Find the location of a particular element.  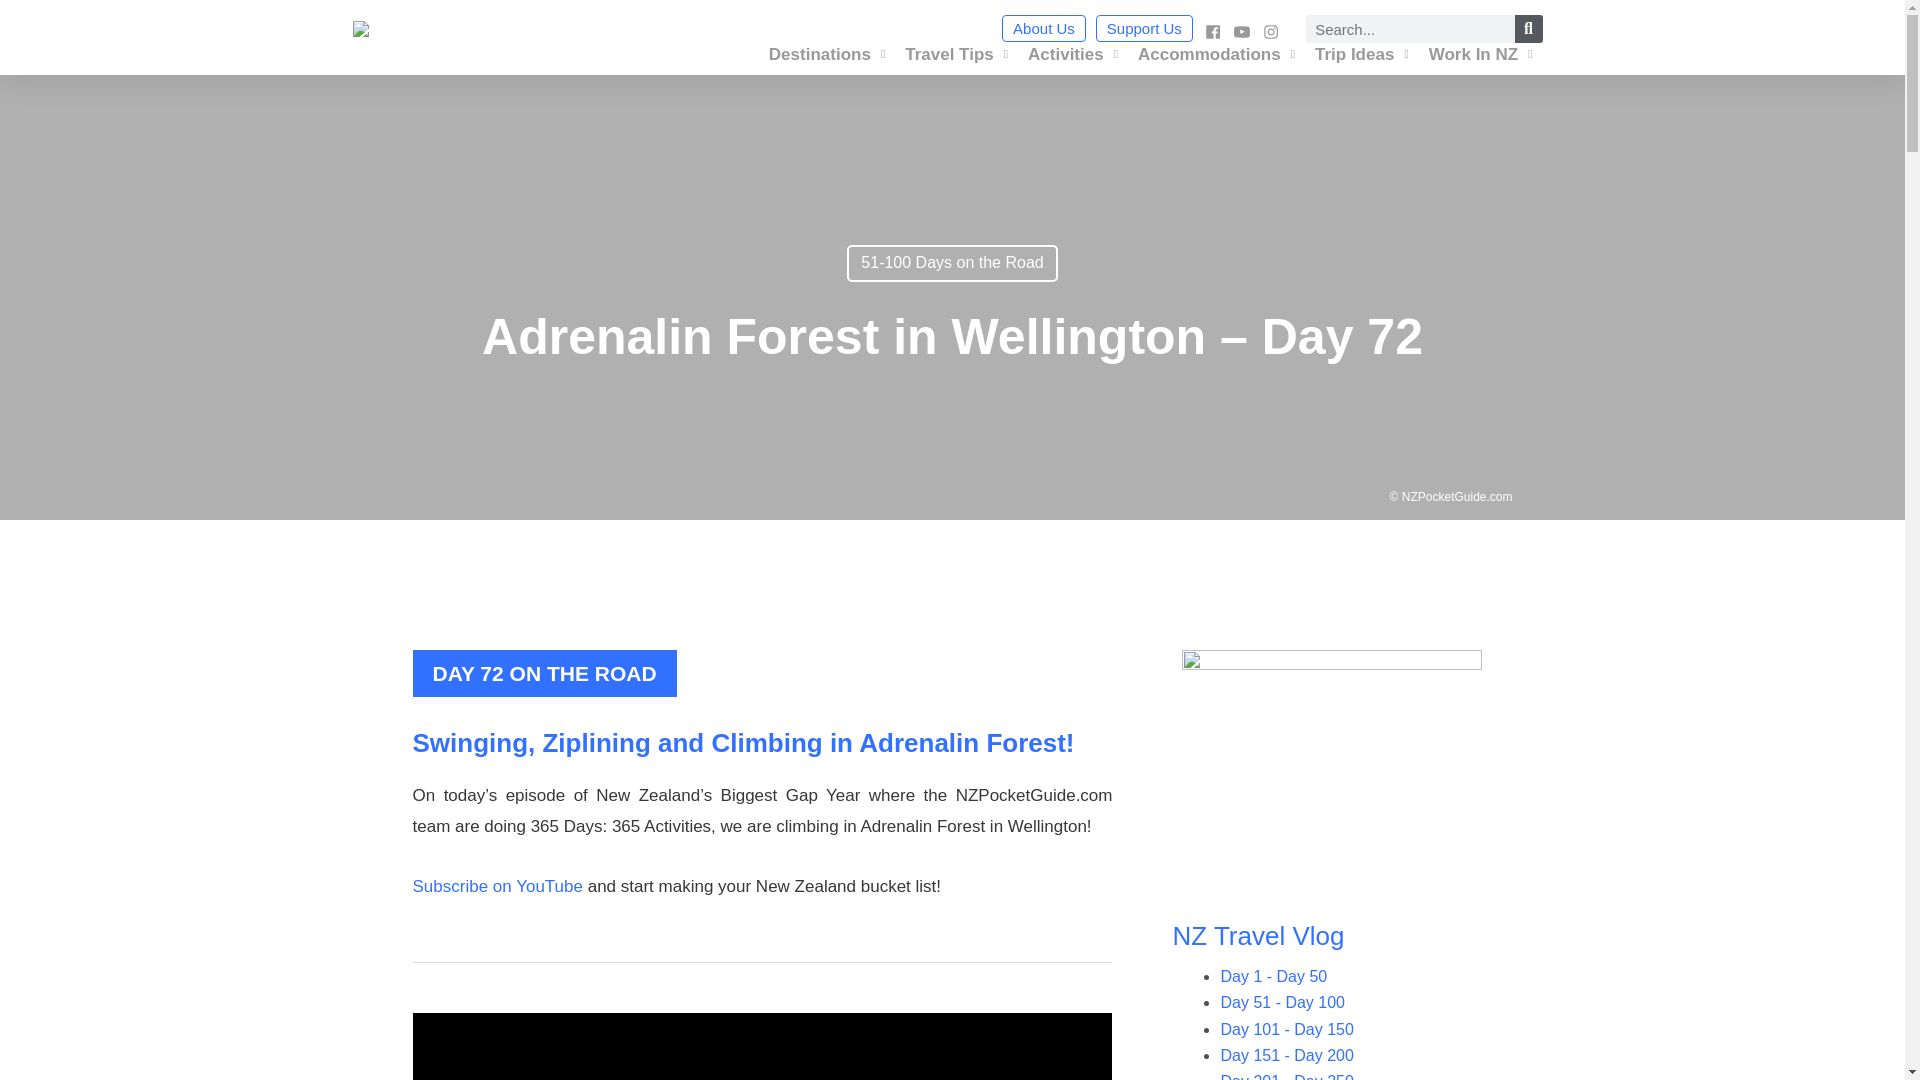

Search is located at coordinates (1528, 29).